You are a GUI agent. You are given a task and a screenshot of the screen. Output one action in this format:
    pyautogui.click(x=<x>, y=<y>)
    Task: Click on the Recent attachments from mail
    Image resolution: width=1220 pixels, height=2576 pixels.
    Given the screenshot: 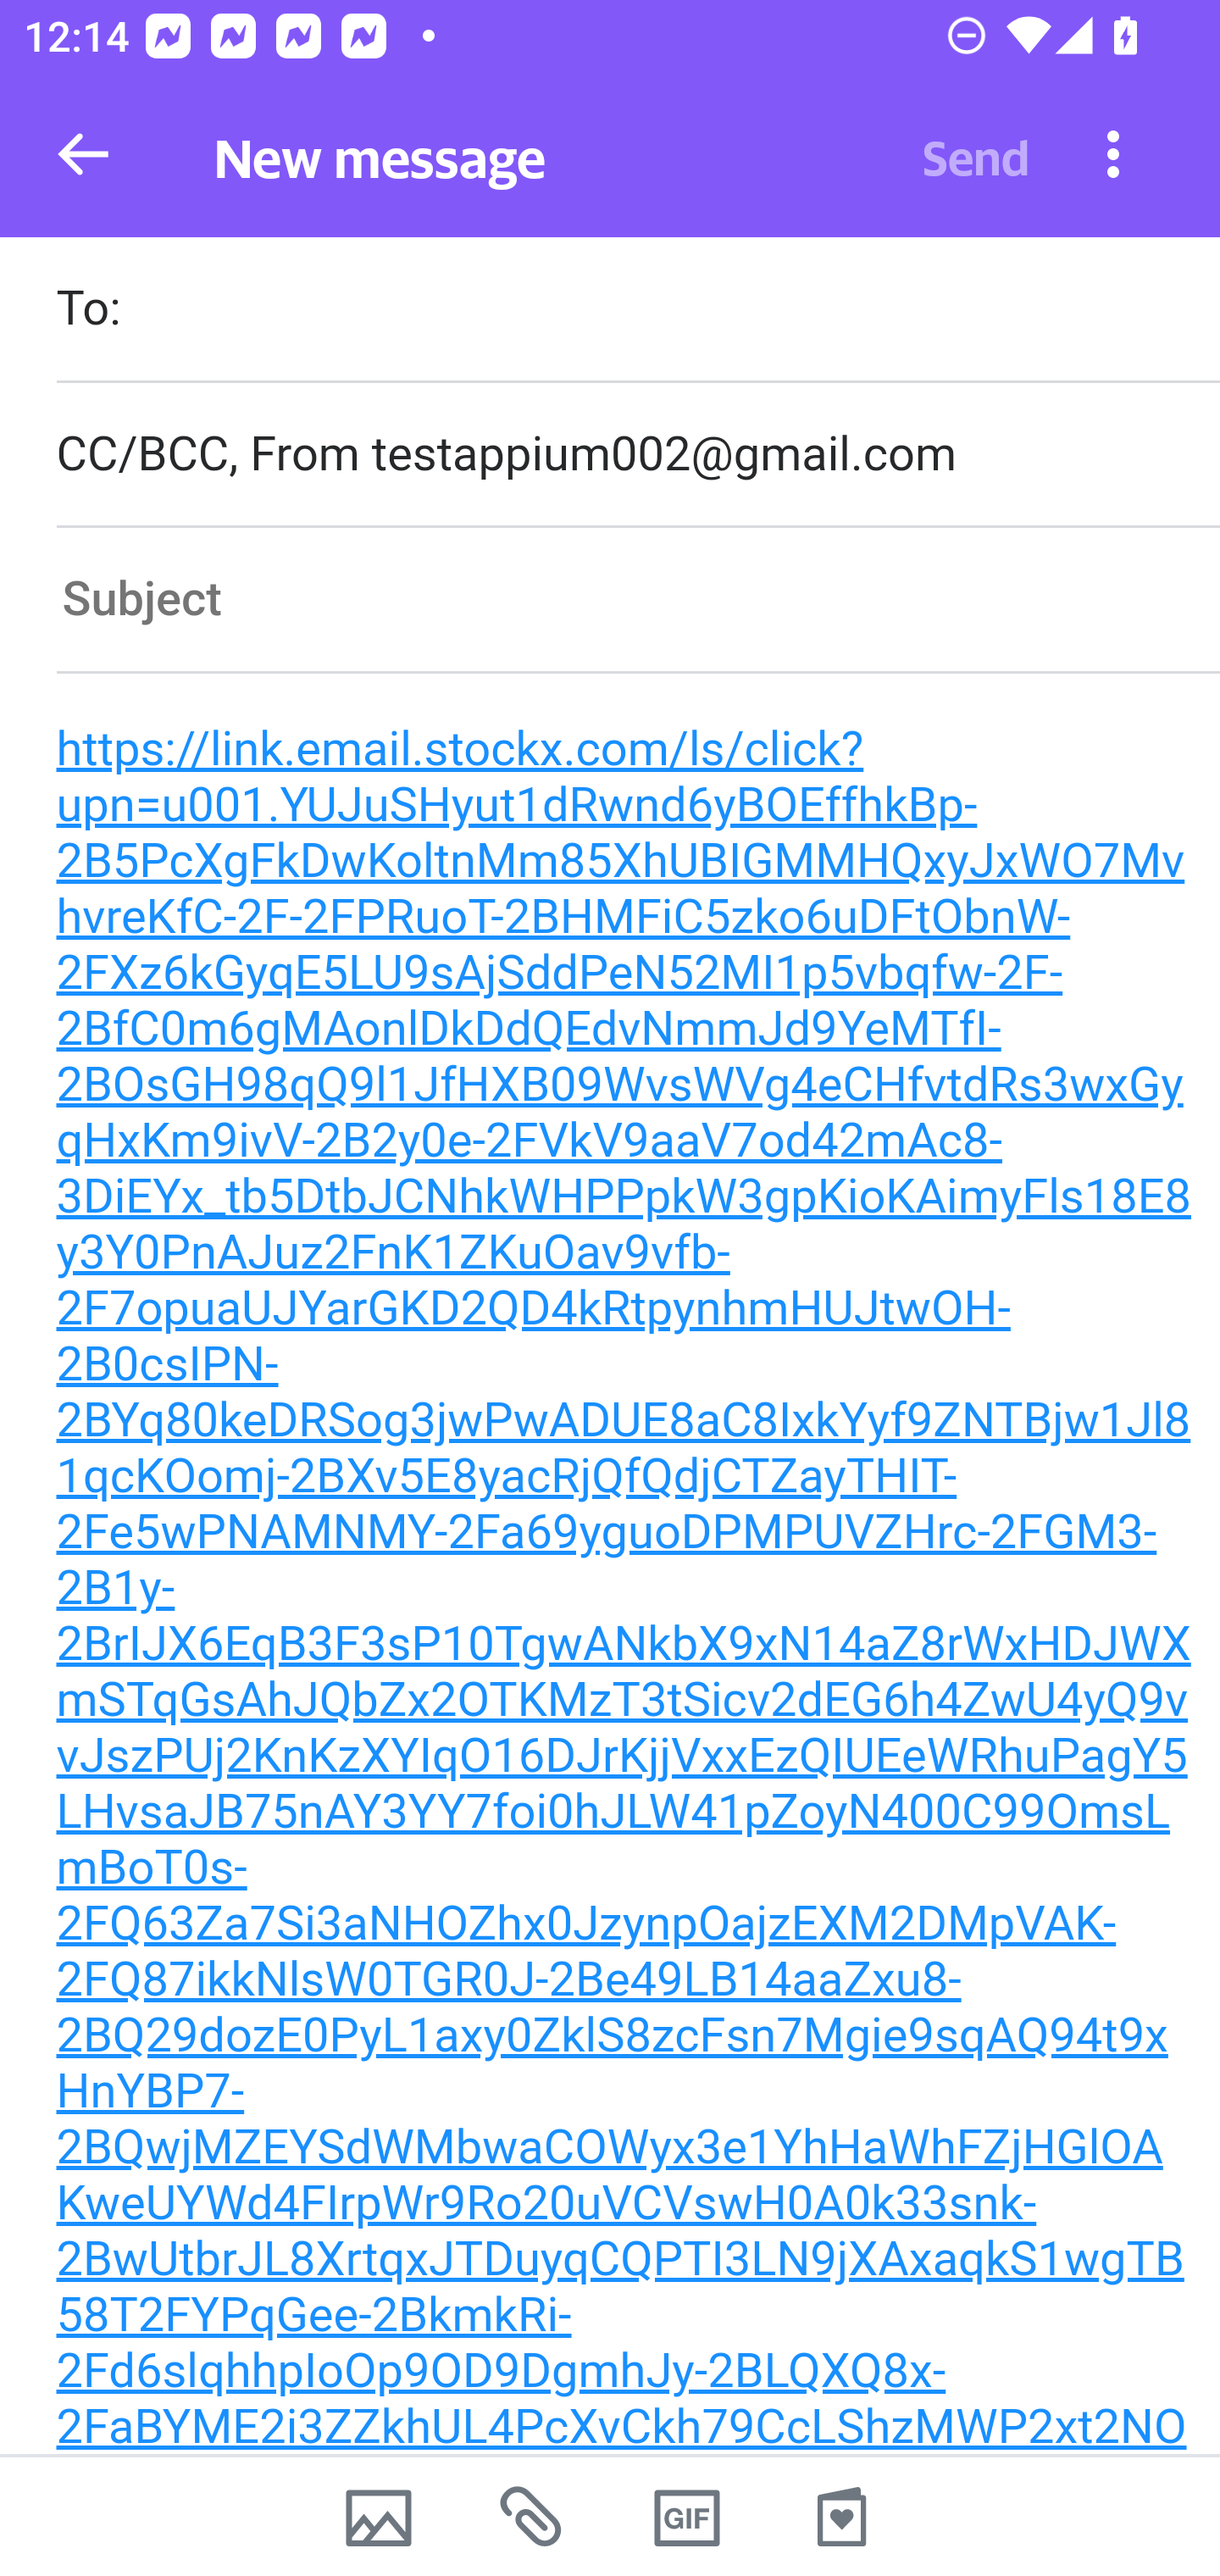 What is the action you would take?
    pyautogui.click(x=533, y=2517)
    